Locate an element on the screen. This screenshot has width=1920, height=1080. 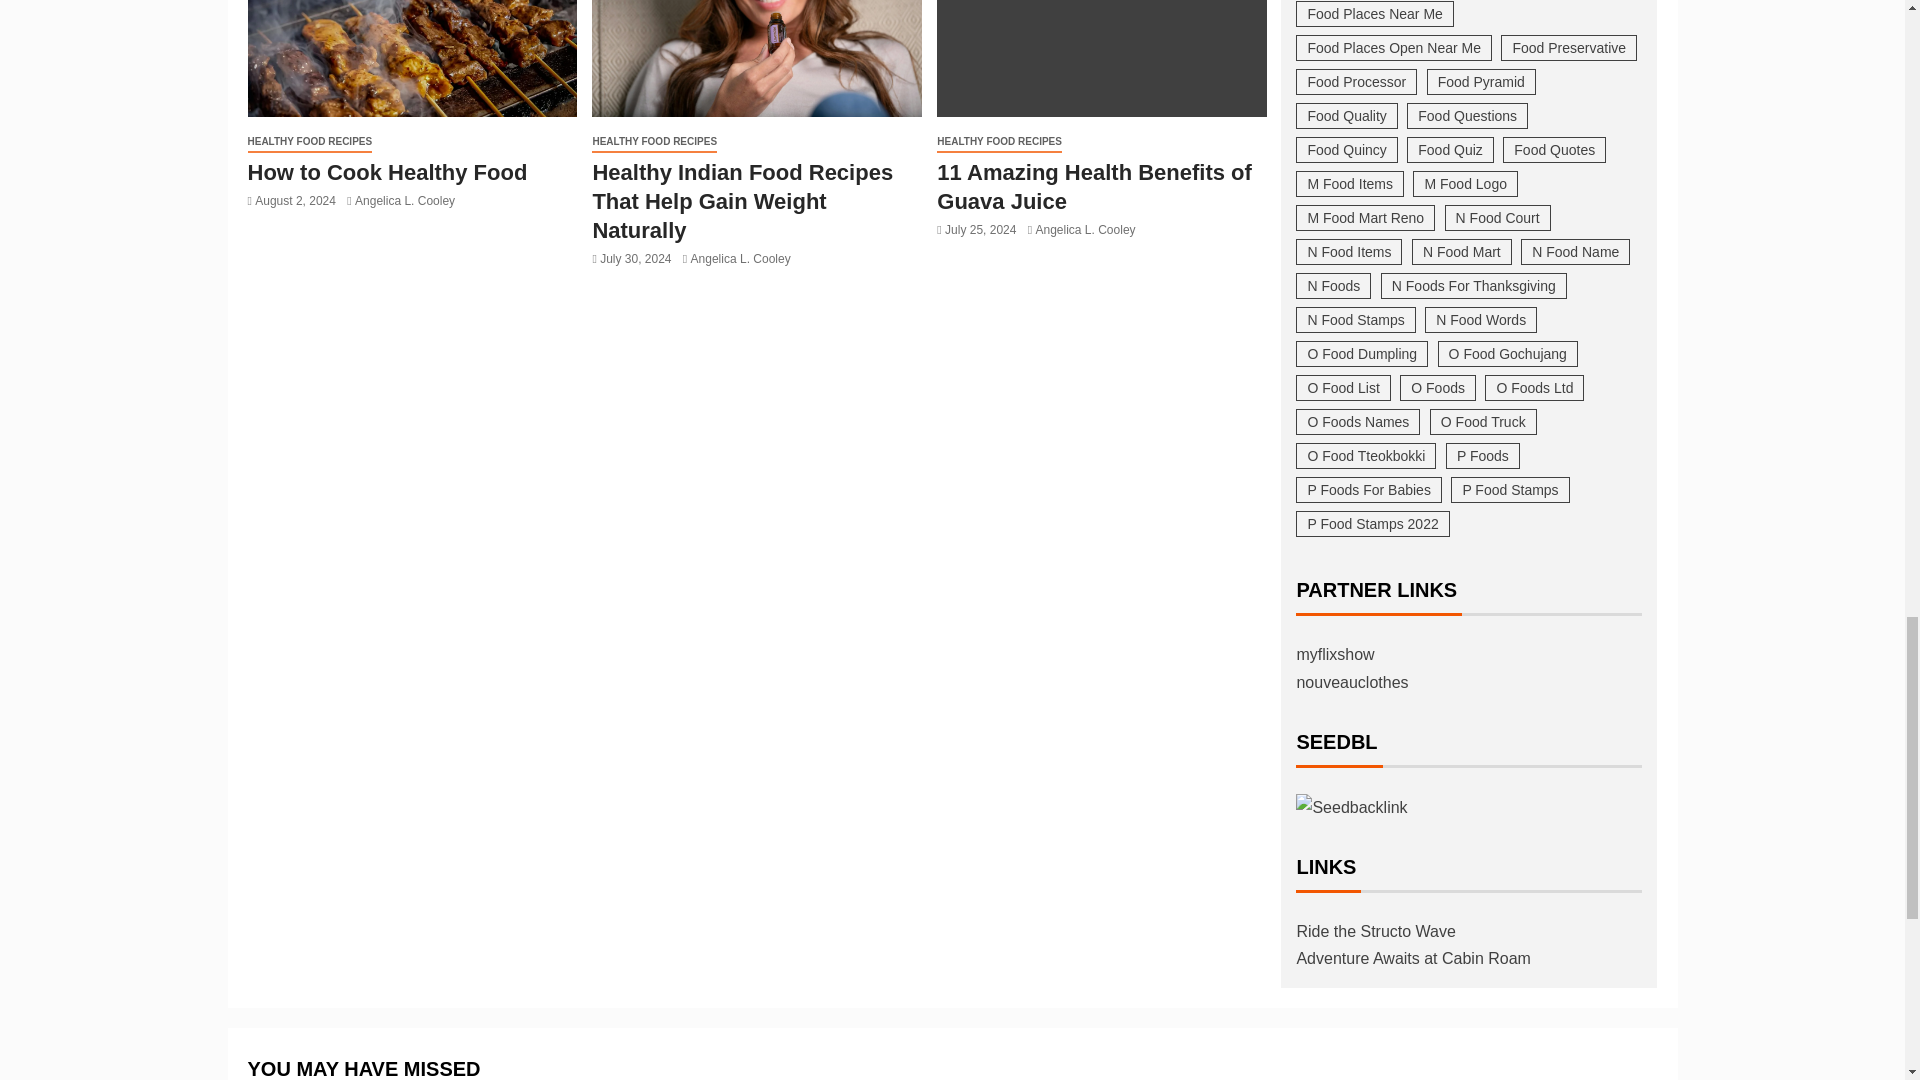
How to Cook Healthy Food is located at coordinates (412, 58).